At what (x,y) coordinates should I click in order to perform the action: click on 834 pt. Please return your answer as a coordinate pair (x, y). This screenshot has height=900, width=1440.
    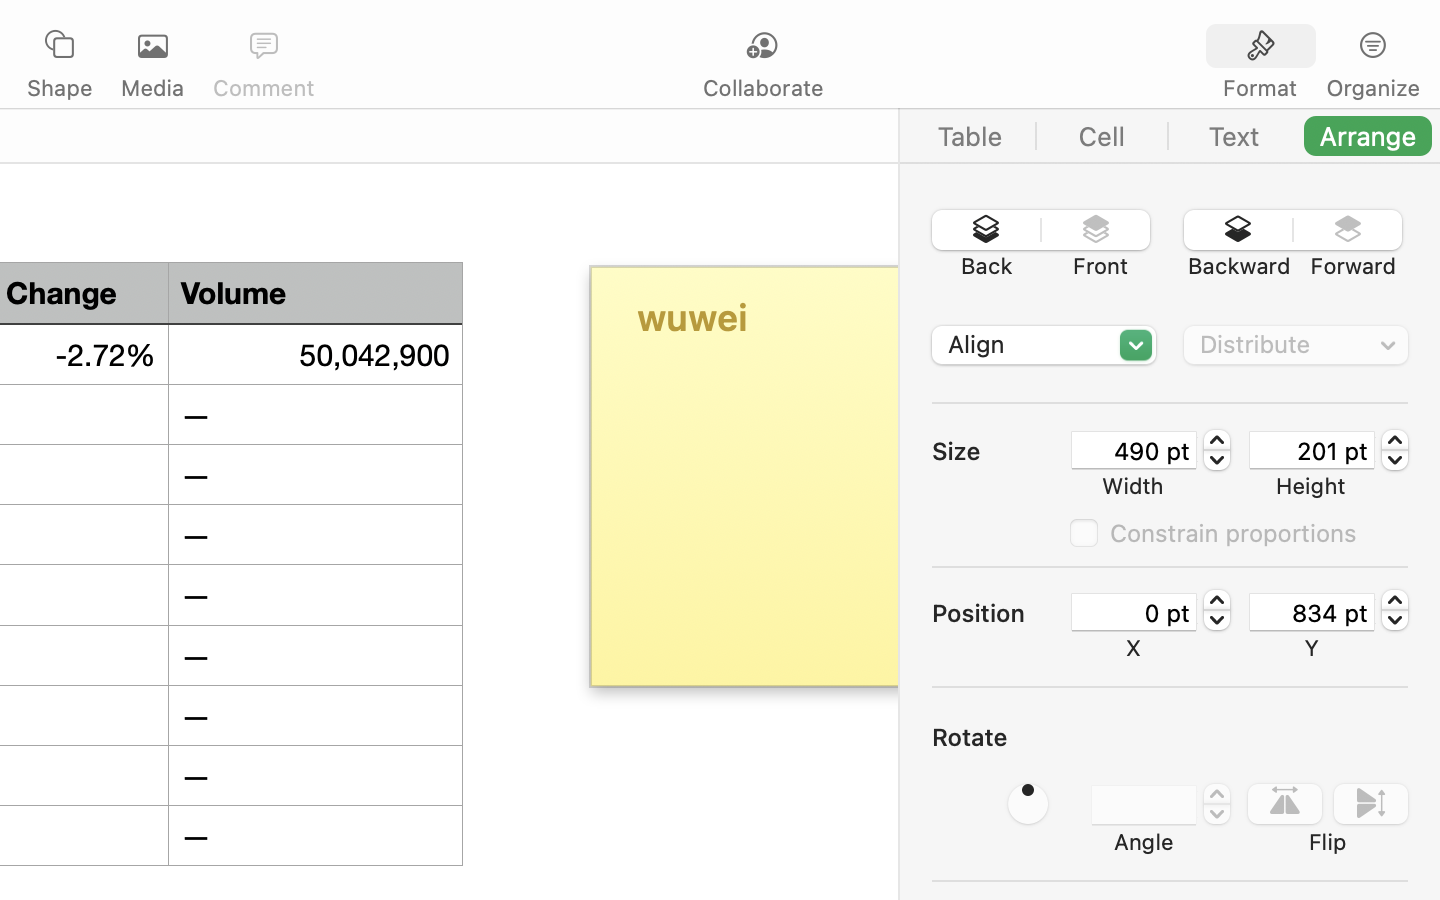
    Looking at the image, I should click on (1312, 612).